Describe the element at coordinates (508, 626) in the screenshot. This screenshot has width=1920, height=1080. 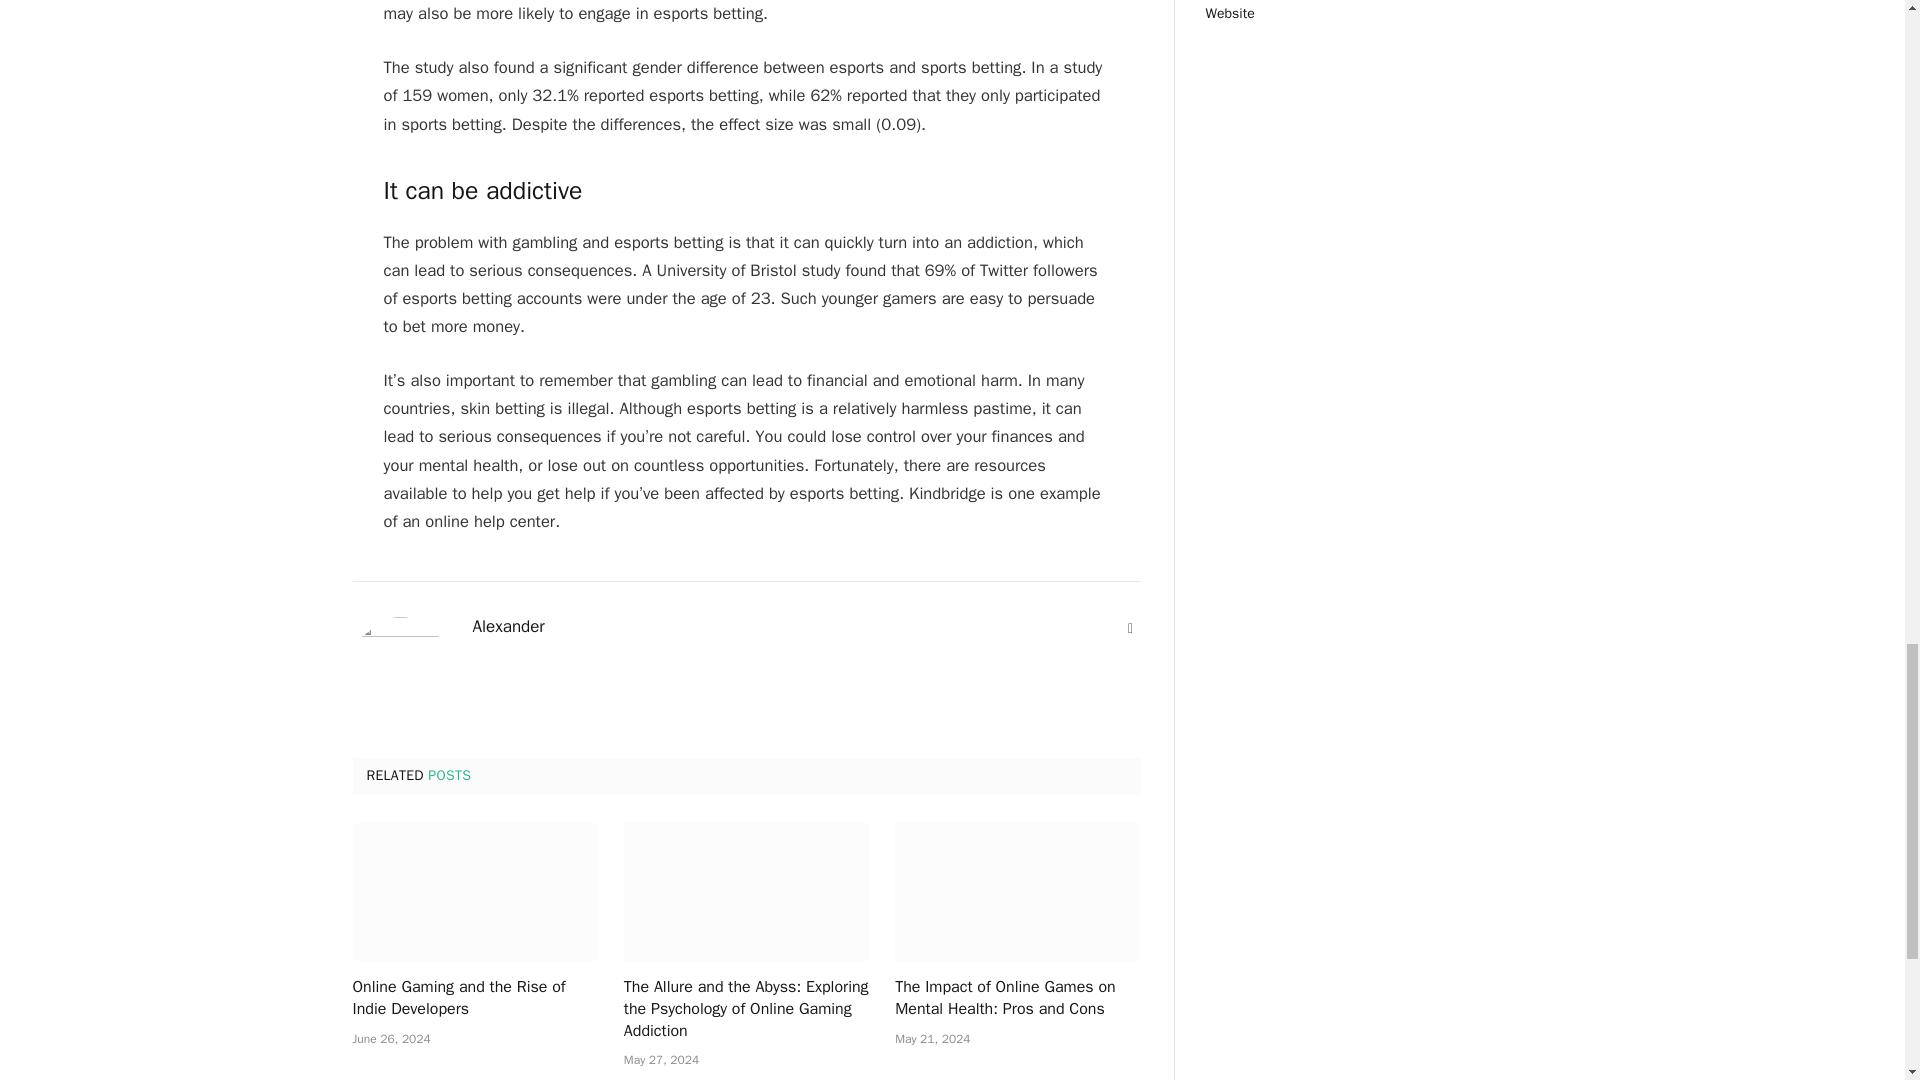
I see `Alexander` at that location.